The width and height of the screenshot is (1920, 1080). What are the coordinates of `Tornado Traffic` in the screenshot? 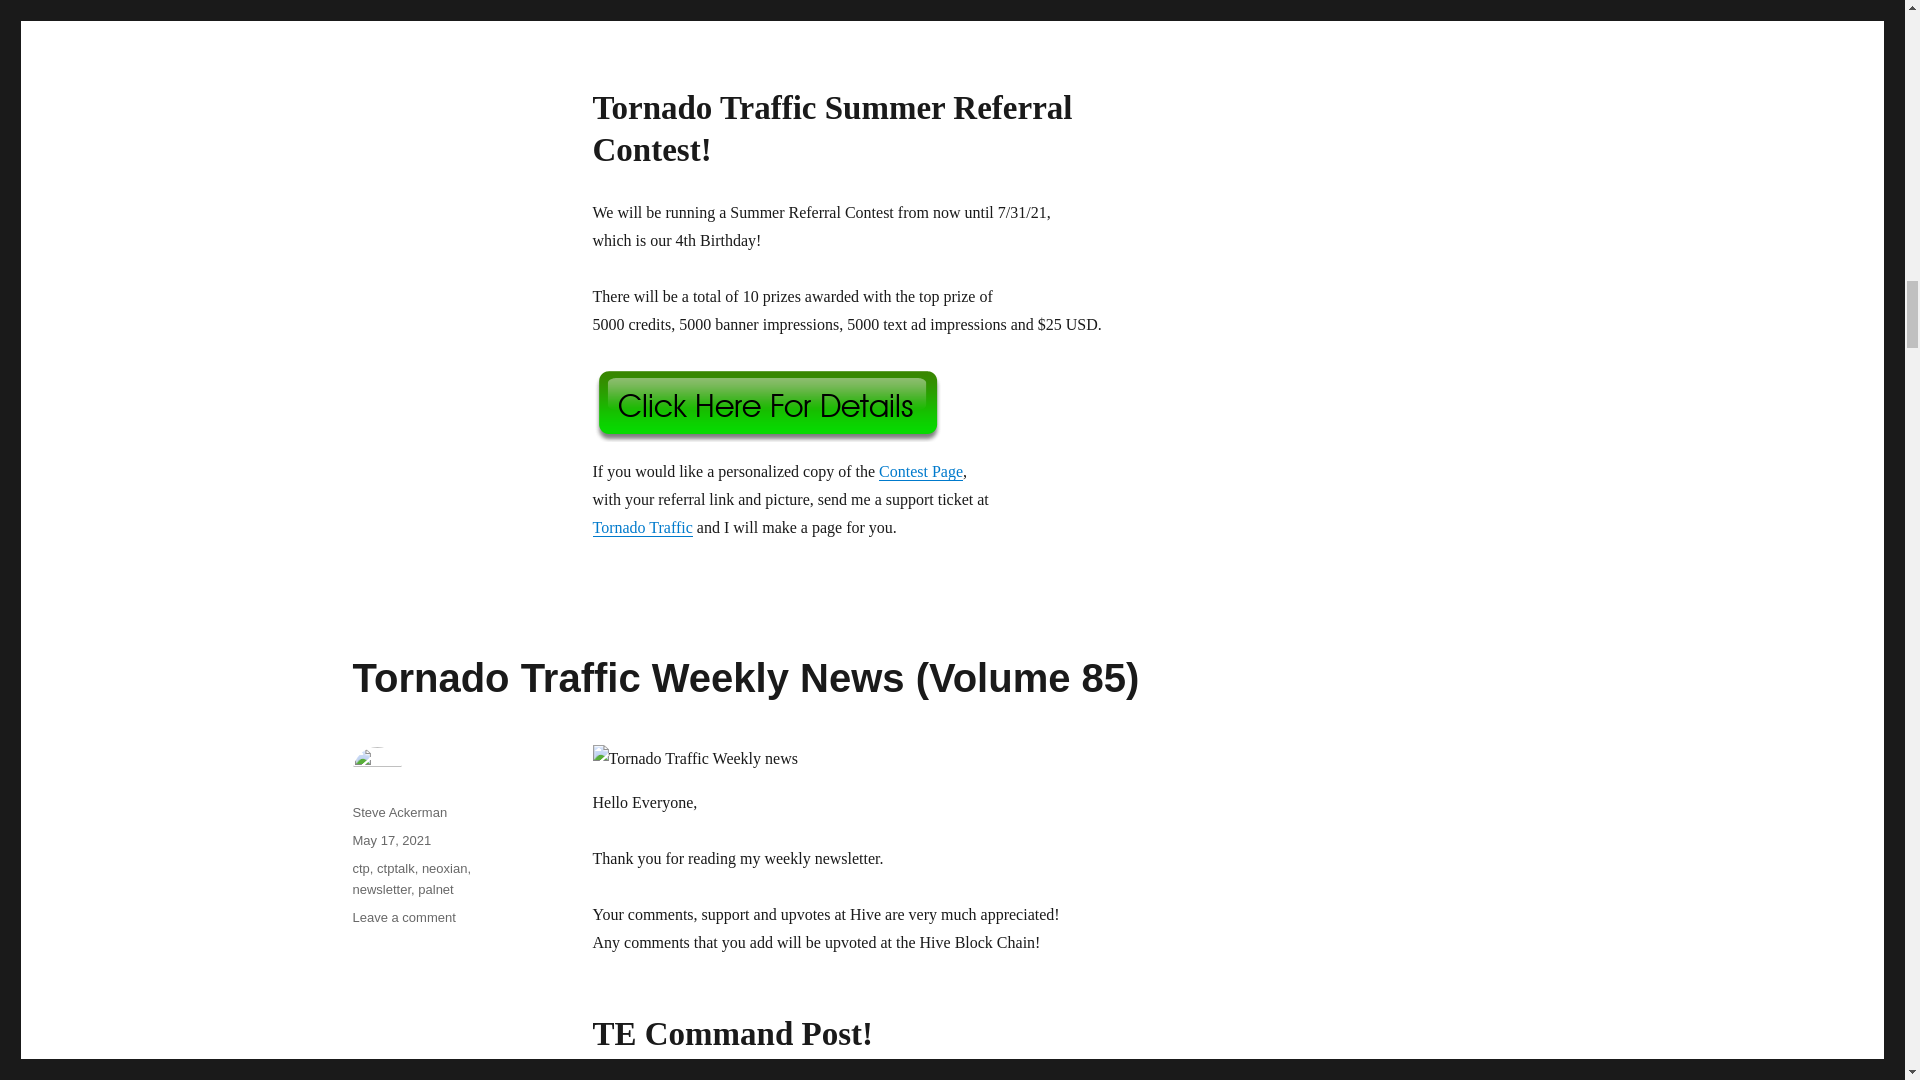 It's located at (641, 527).